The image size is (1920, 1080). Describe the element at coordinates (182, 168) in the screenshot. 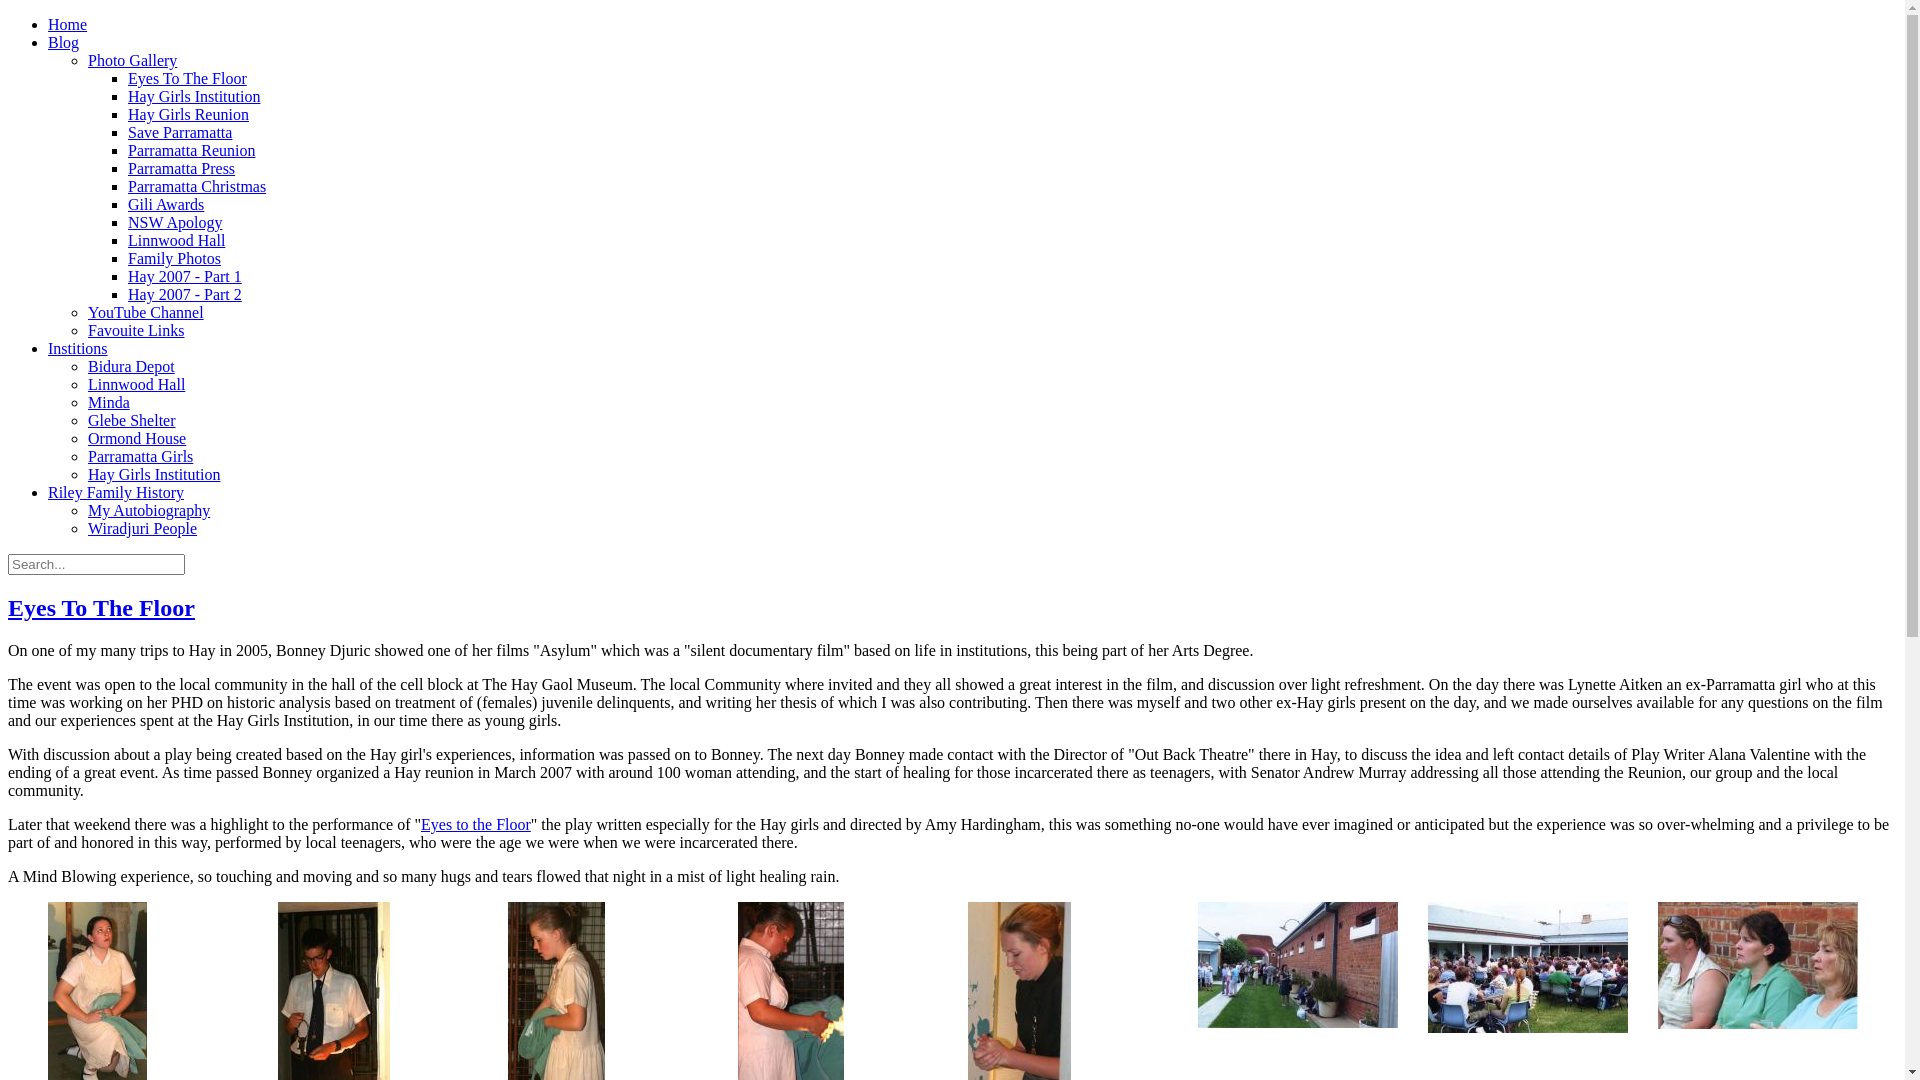

I see `Parramatta Press` at that location.